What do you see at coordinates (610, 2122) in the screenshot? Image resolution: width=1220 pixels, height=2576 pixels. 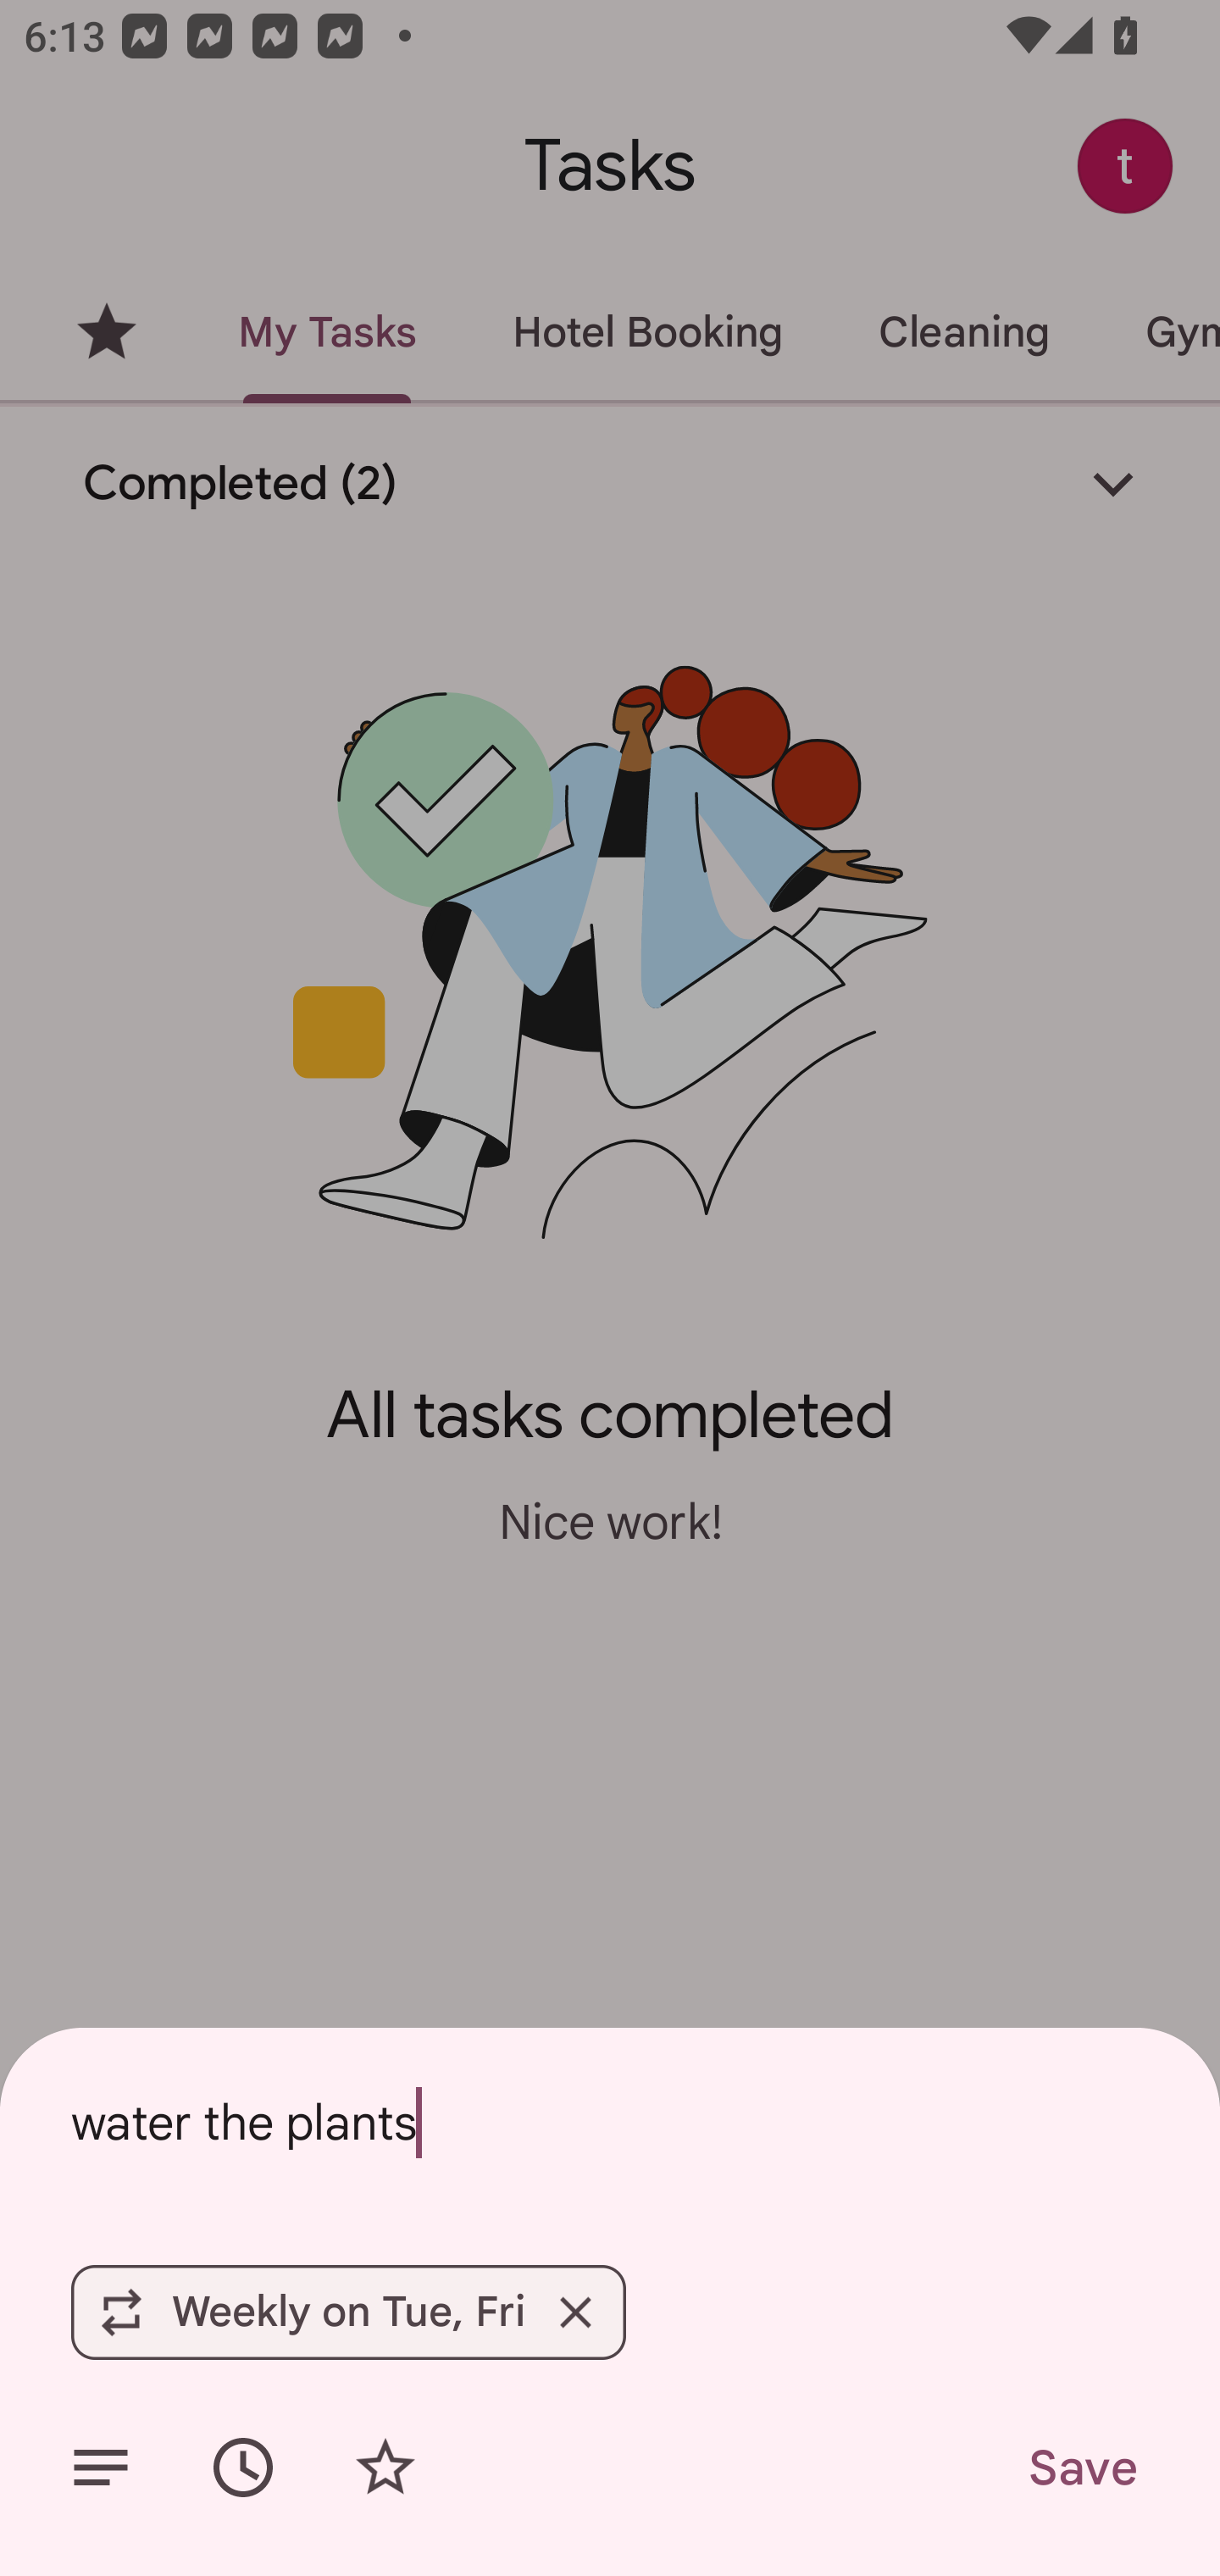 I see `water the plants` at bounding box center [610, 2122].